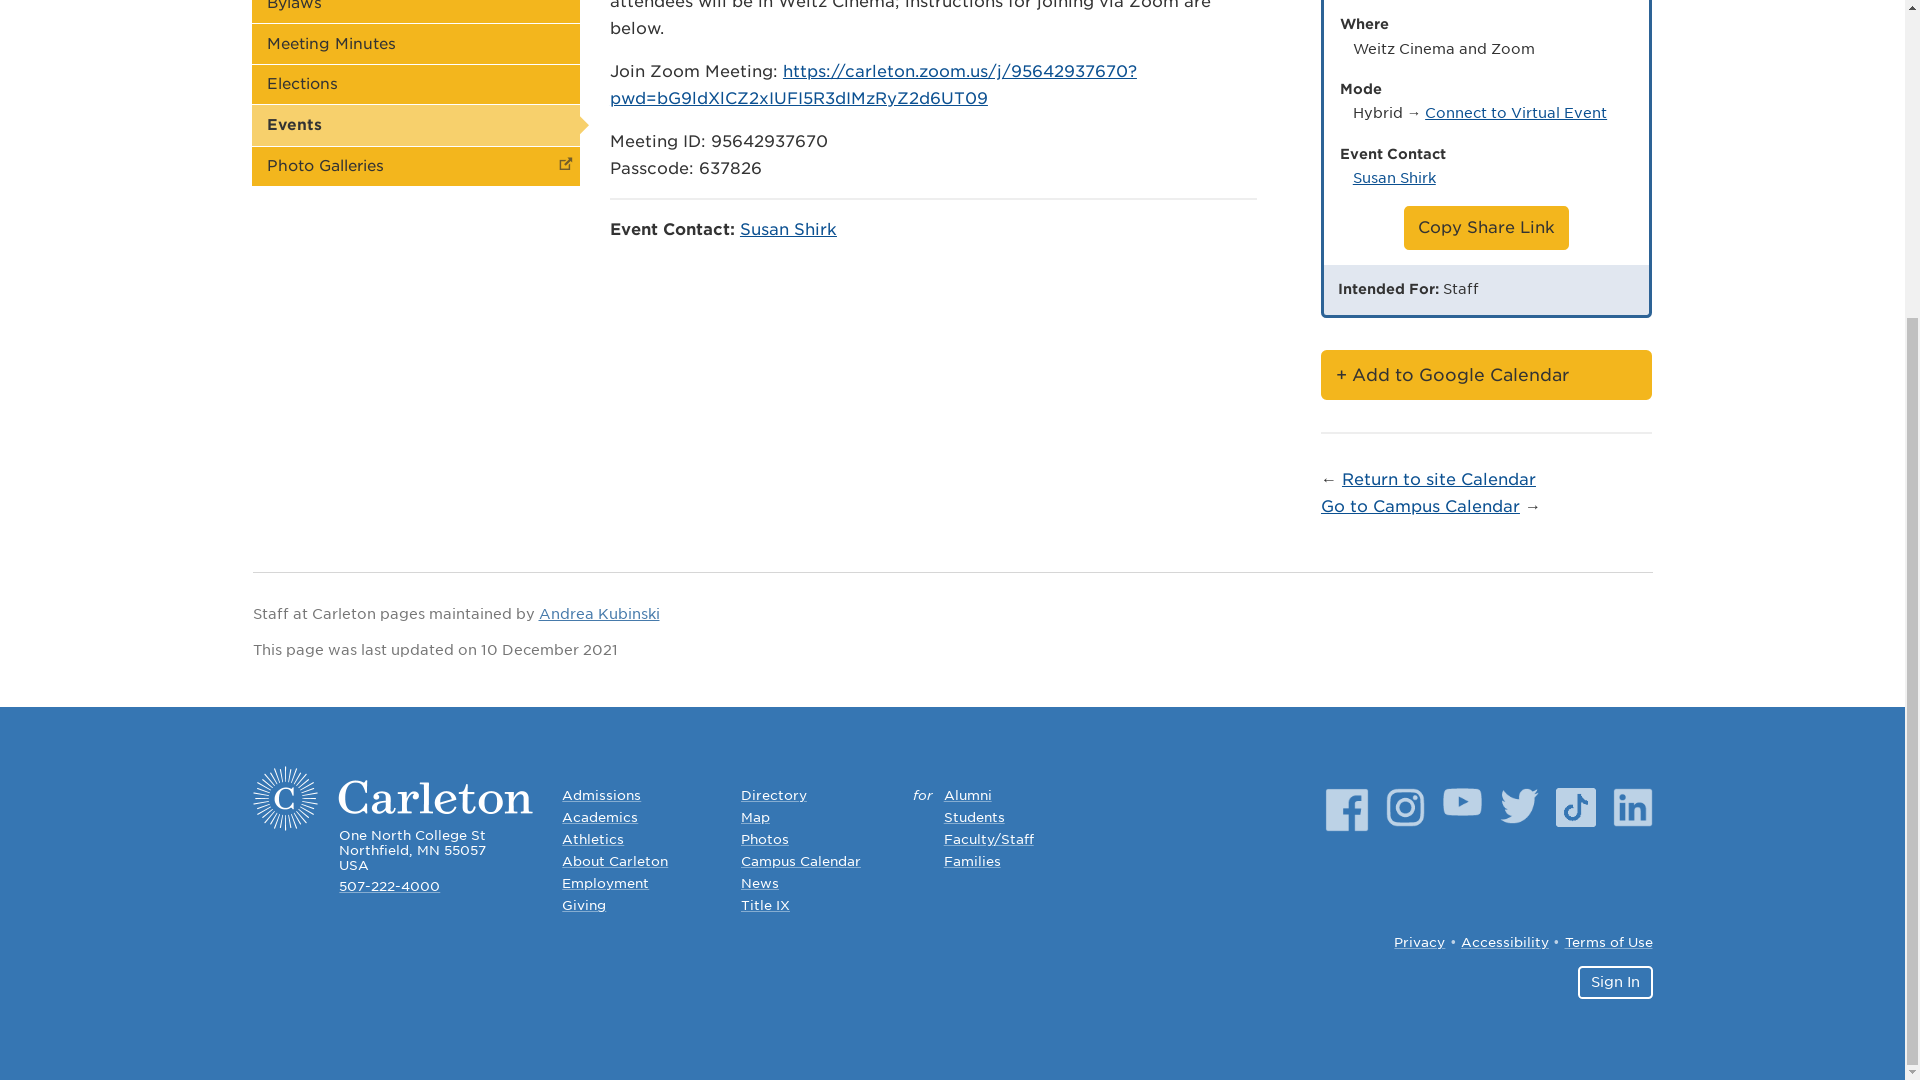 The width and height of the screenshot is (1920, 1080). I want to click on Photo Galleries, so click(415, 166).